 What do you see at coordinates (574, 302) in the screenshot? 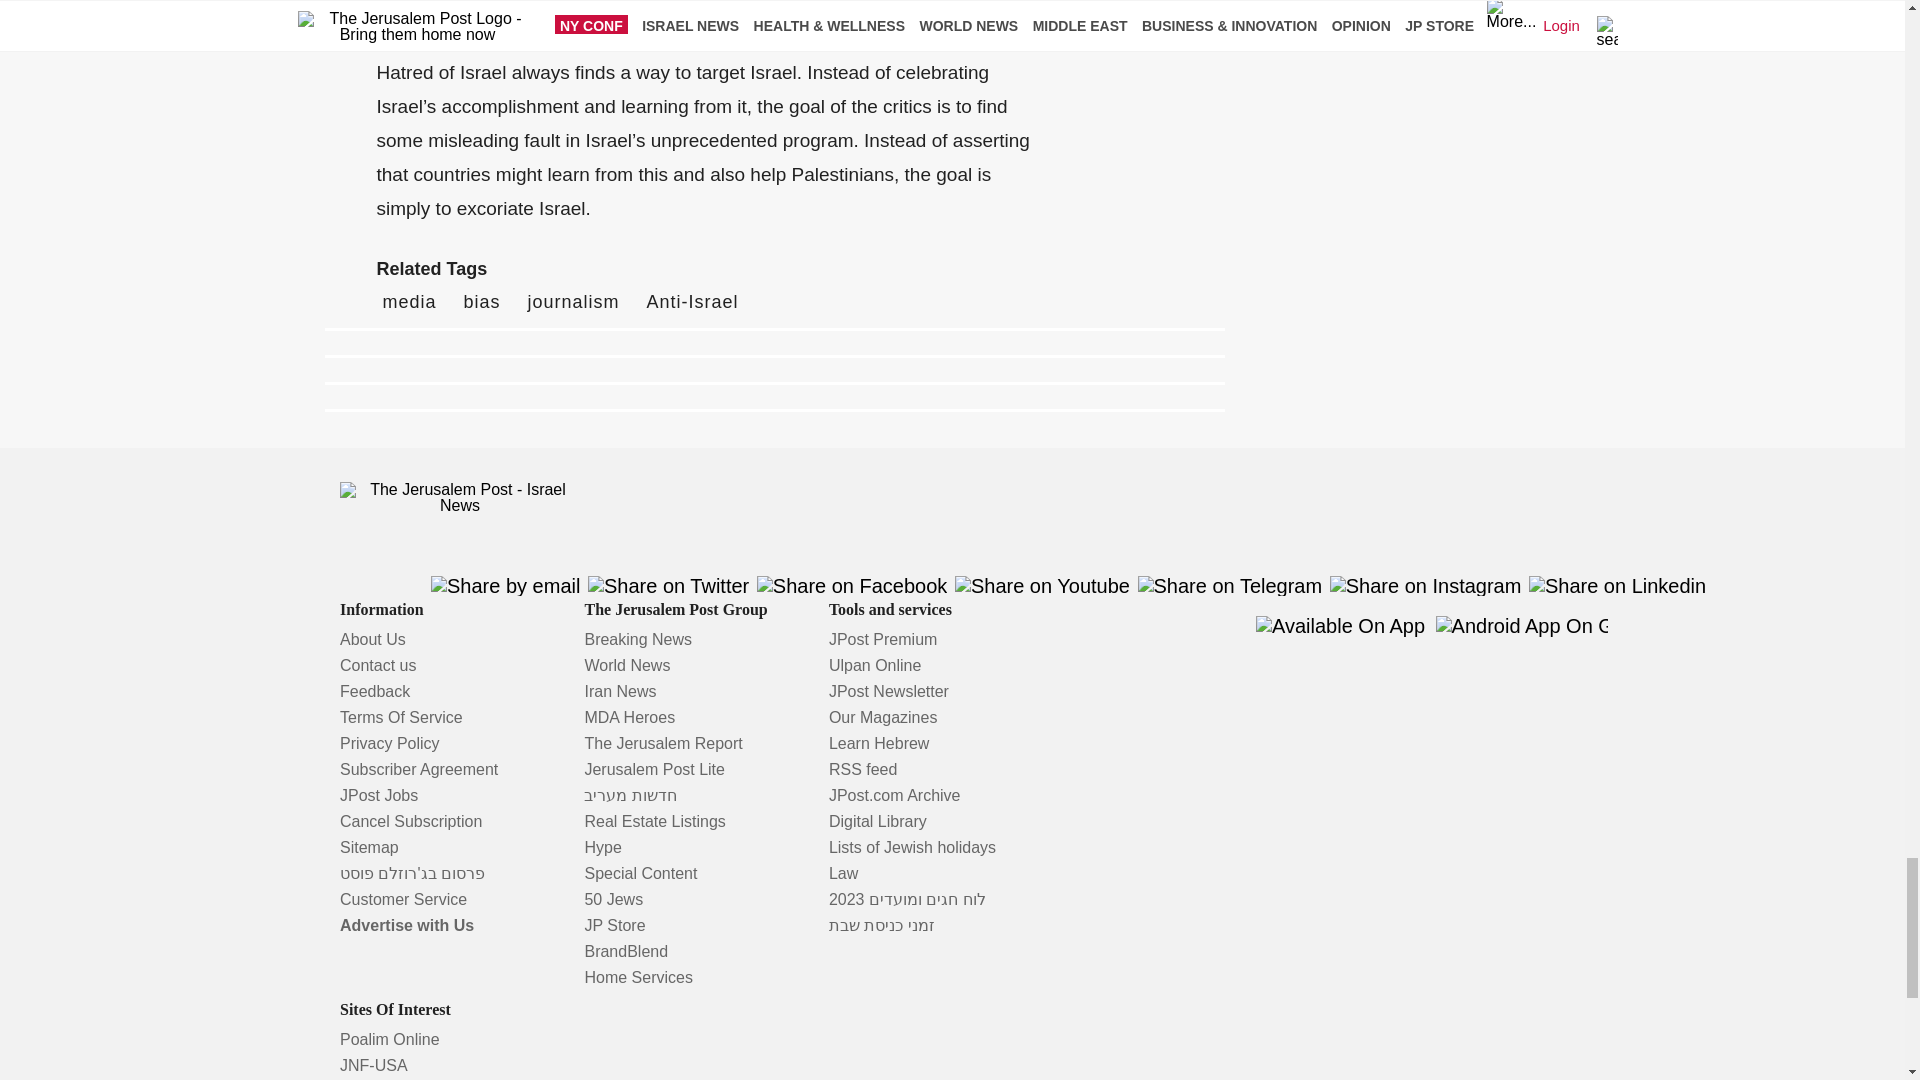
I see `journalism` at bounding box center [574, 302].